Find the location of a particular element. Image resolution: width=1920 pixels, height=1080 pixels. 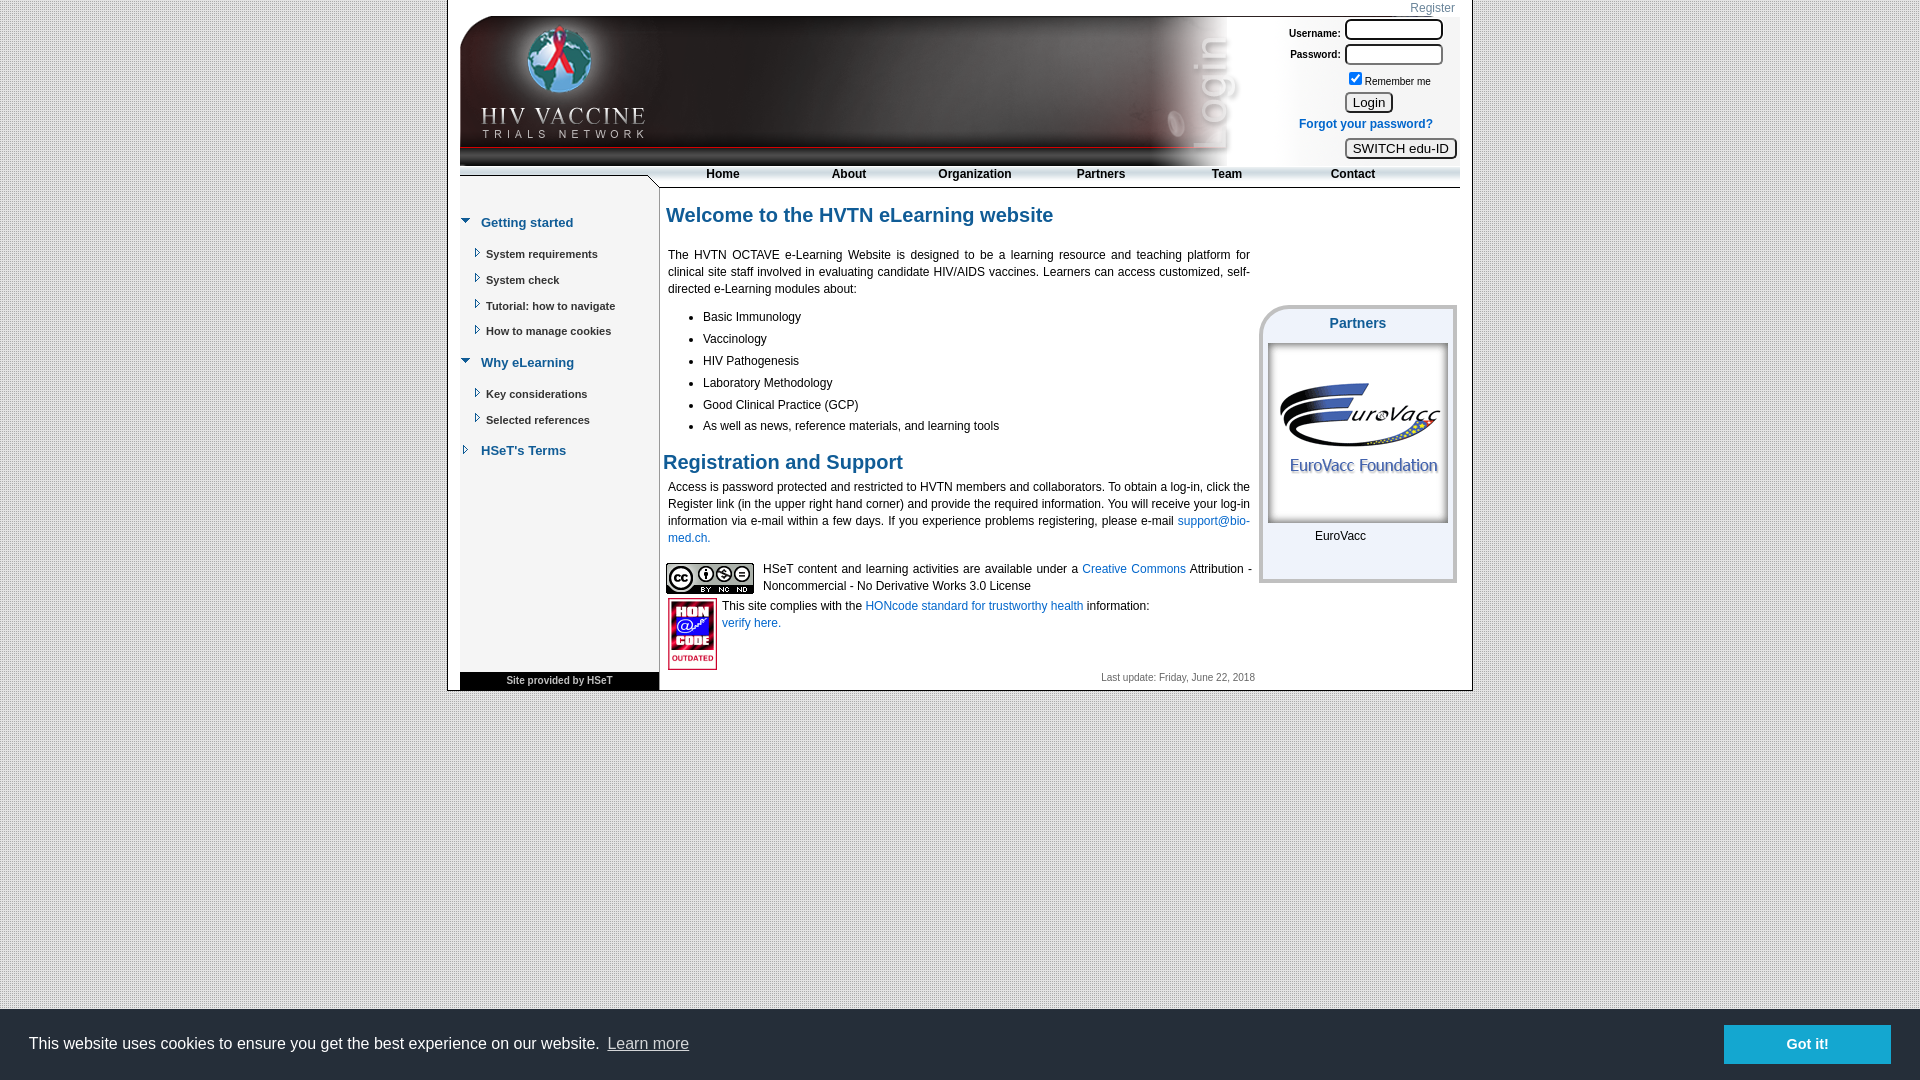

HONcode standard for trustworthy health is located at coordinates (974, 606).